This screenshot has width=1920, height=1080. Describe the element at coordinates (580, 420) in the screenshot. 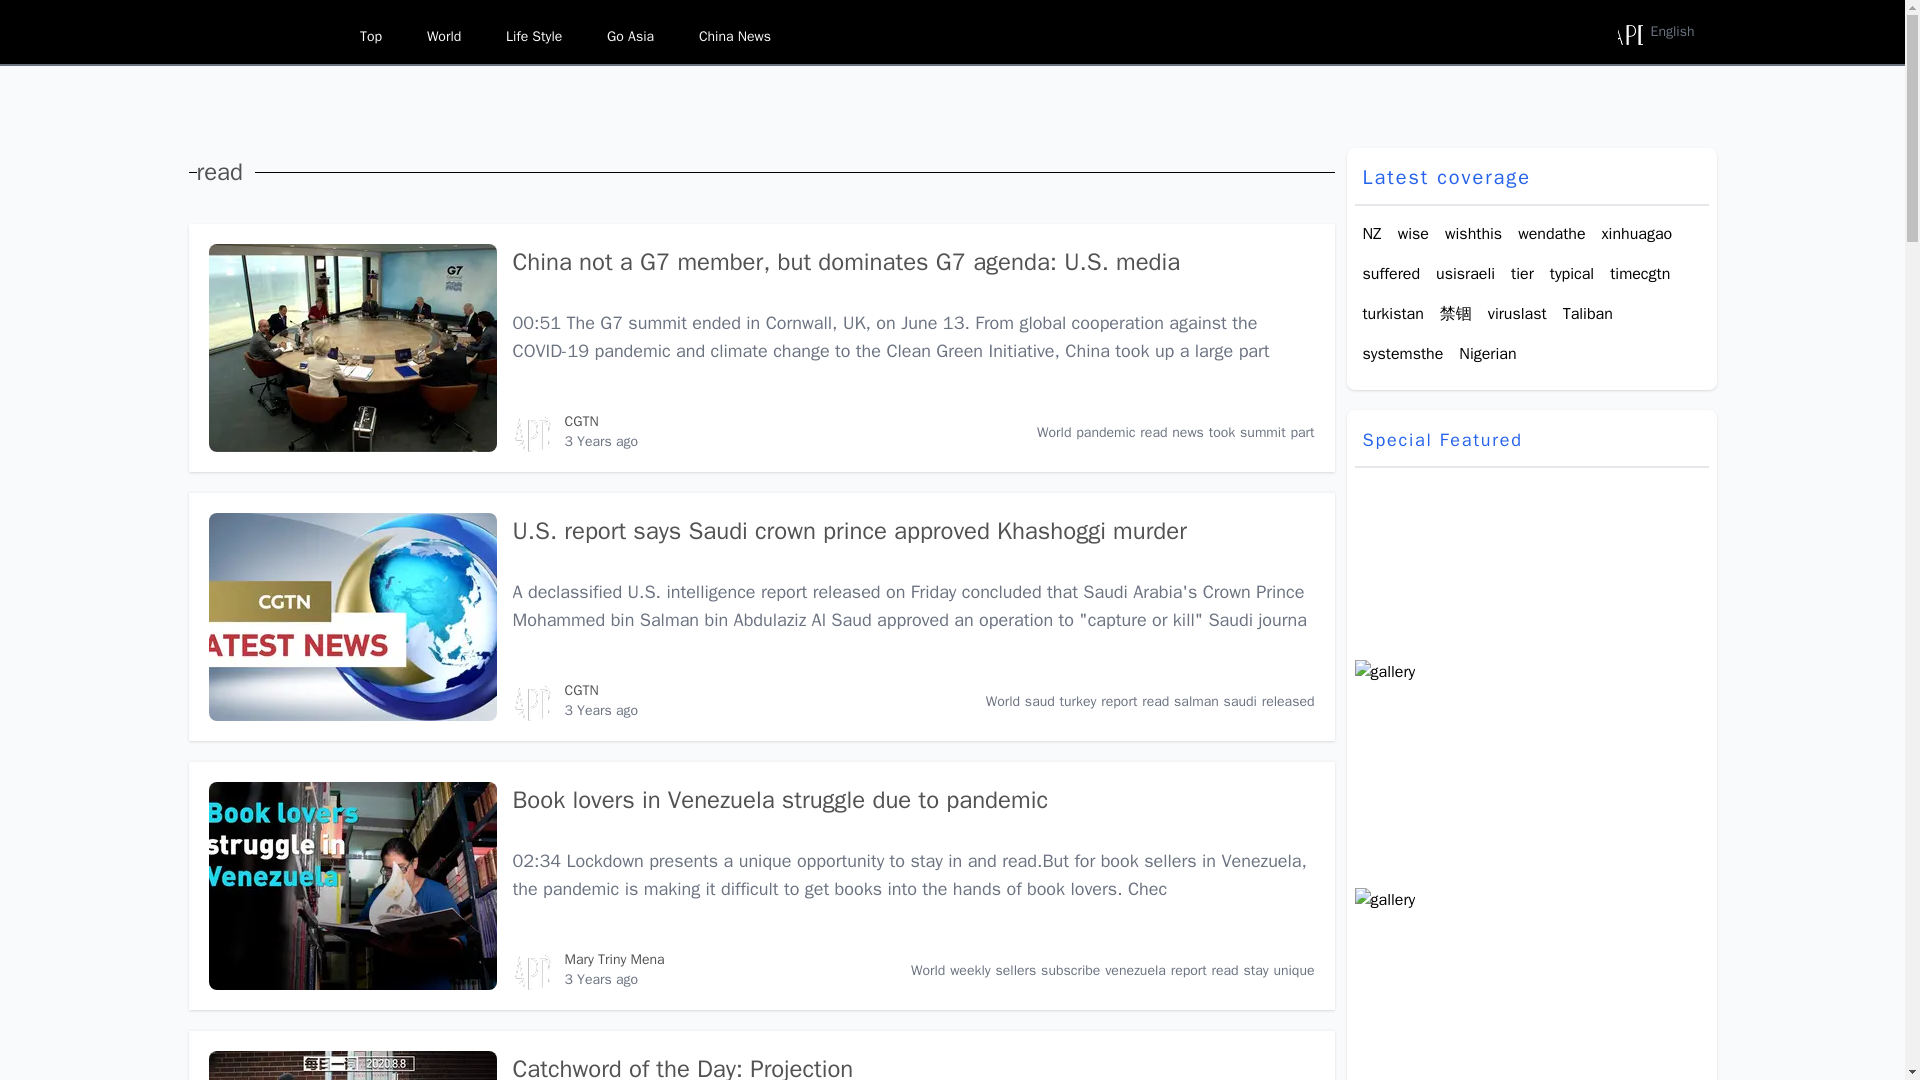

I see `CGTN` at that location.